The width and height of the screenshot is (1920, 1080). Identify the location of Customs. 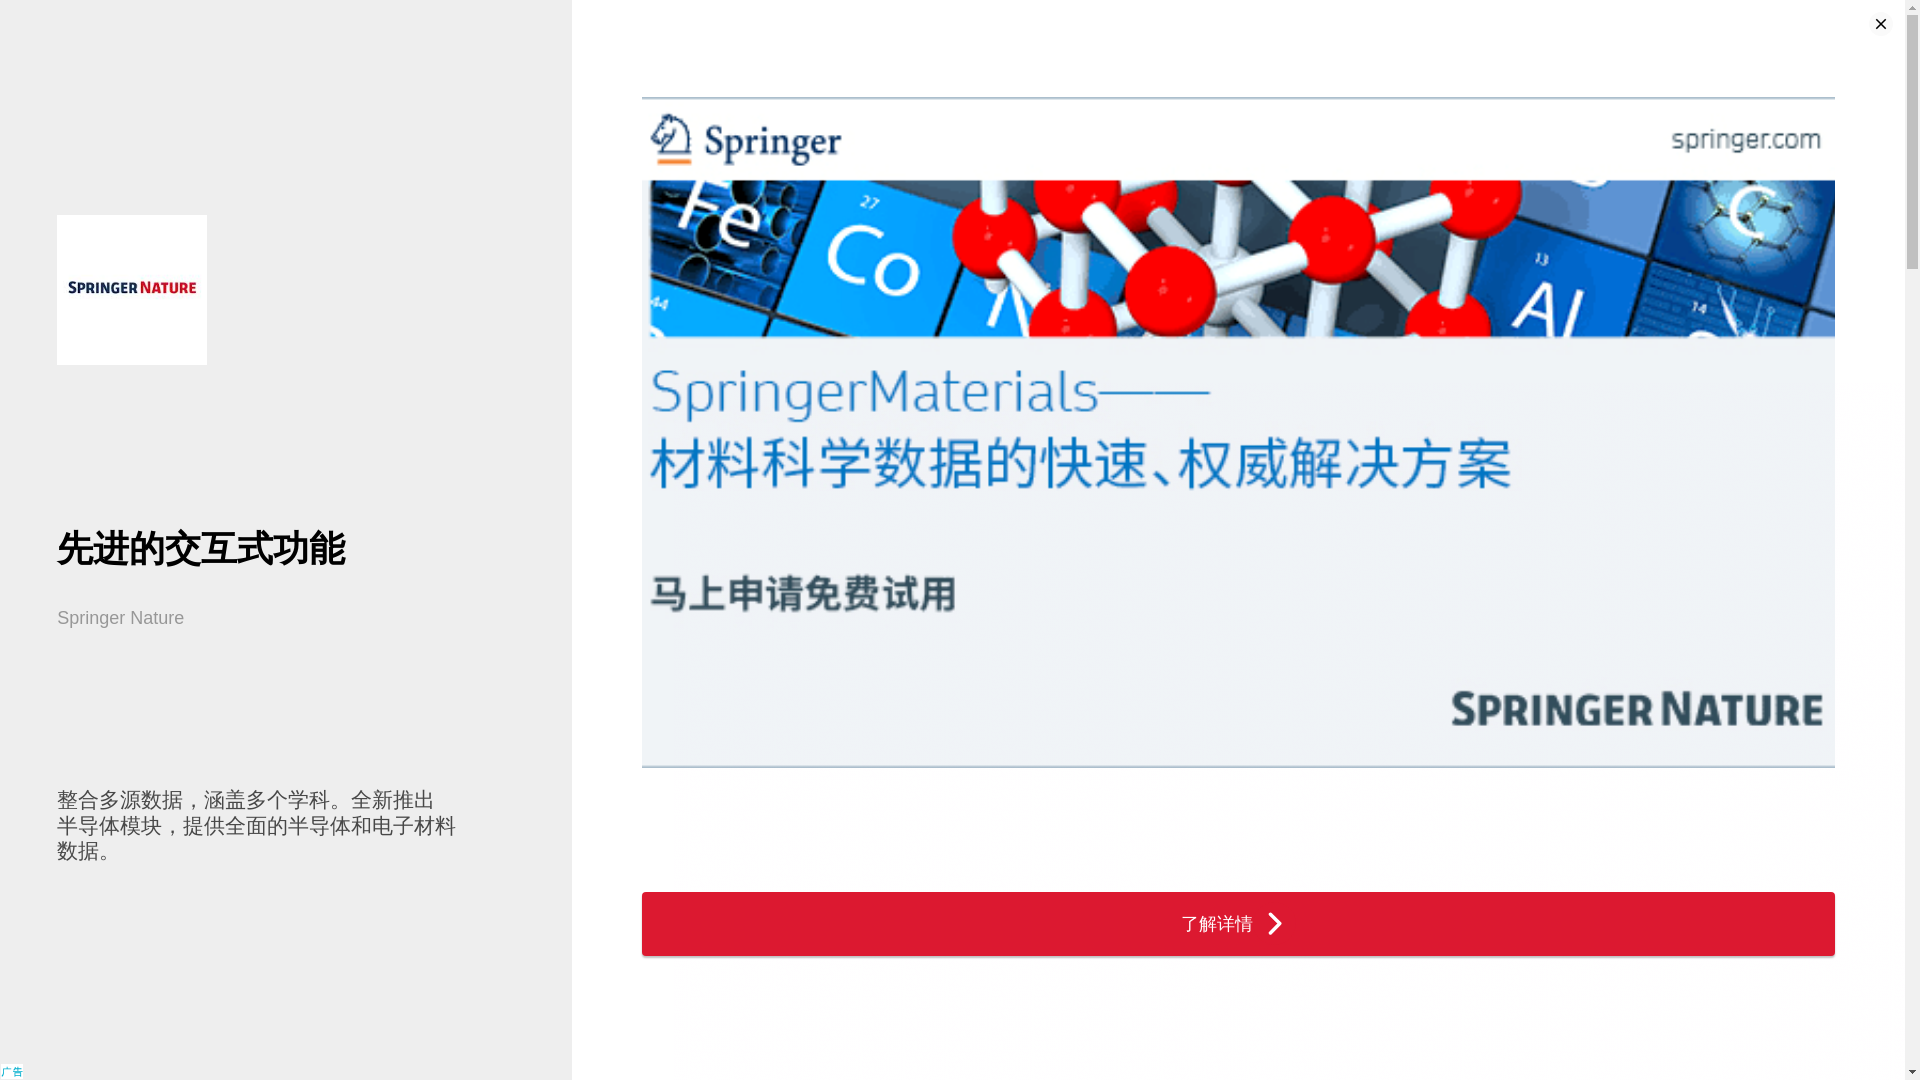
(906, 20).